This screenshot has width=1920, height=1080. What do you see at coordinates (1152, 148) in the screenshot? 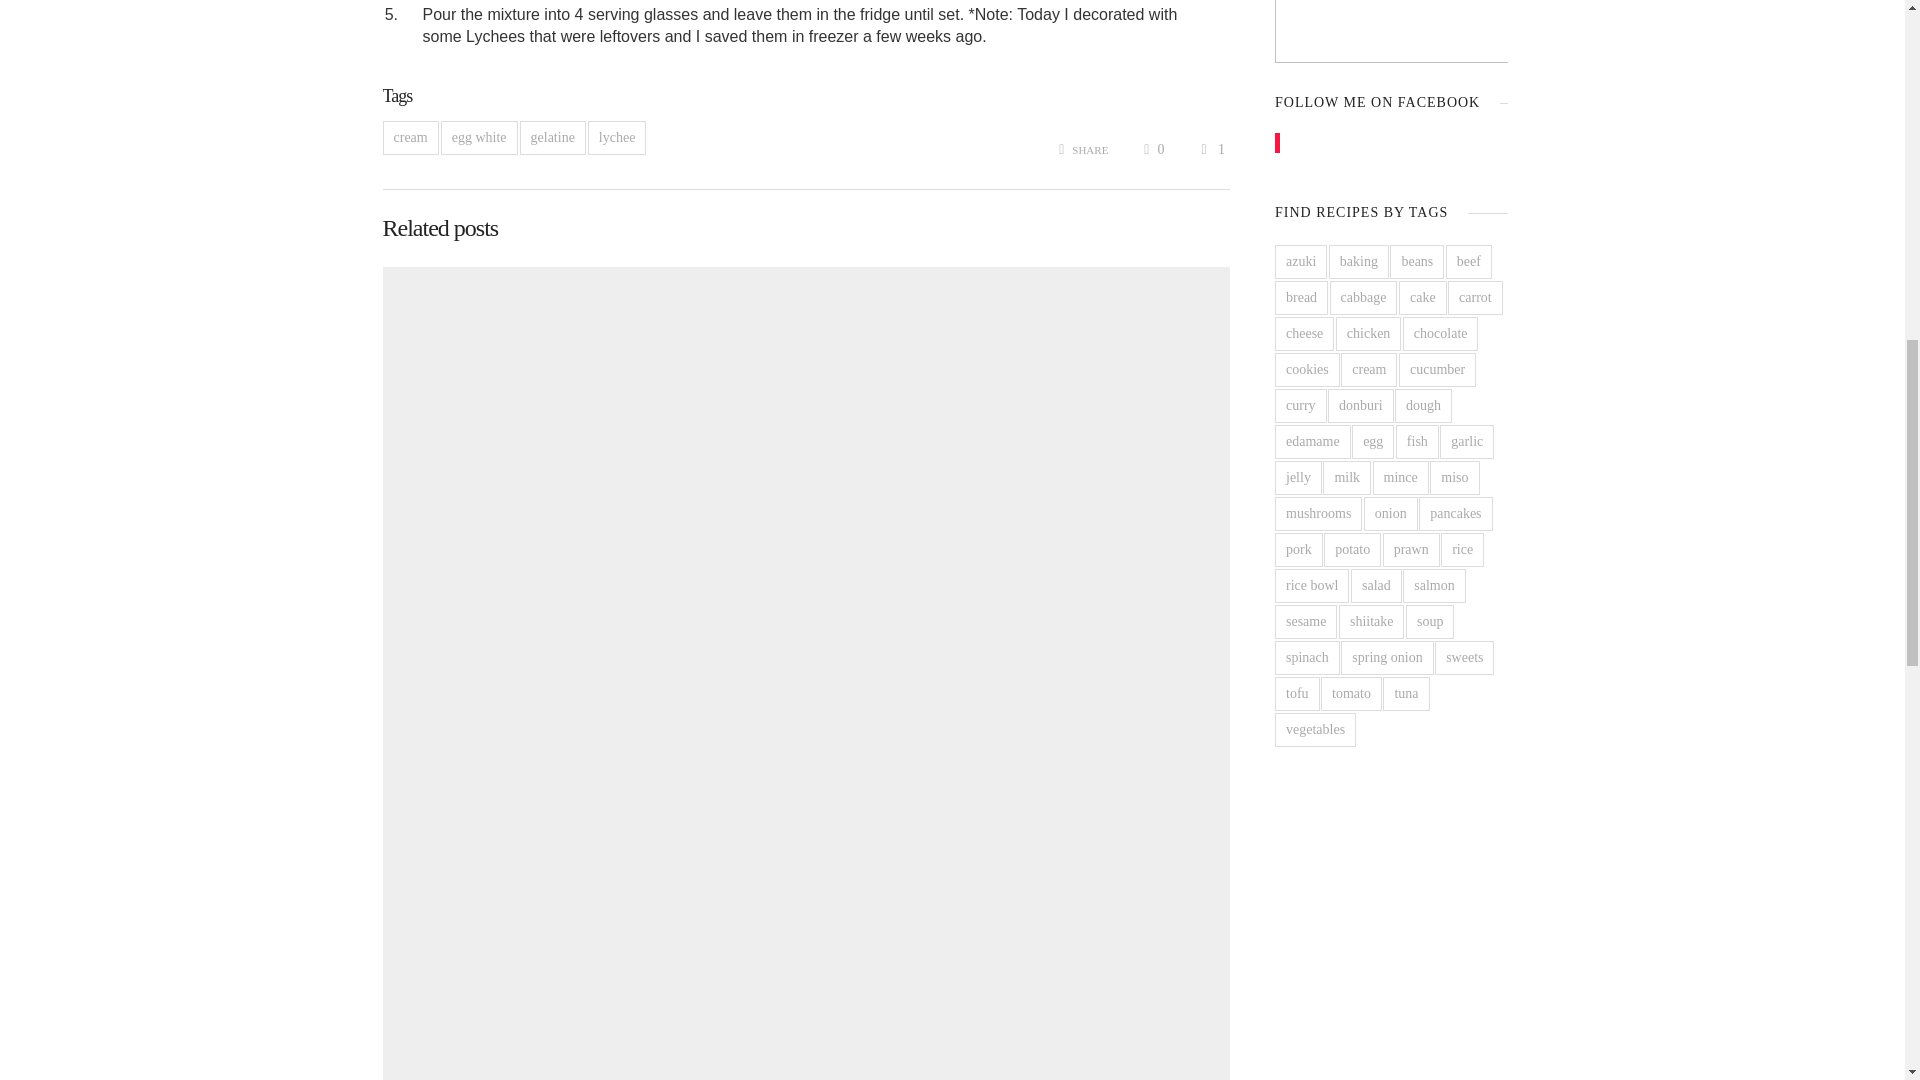
I see `0` at bounding box center [1152, 148].